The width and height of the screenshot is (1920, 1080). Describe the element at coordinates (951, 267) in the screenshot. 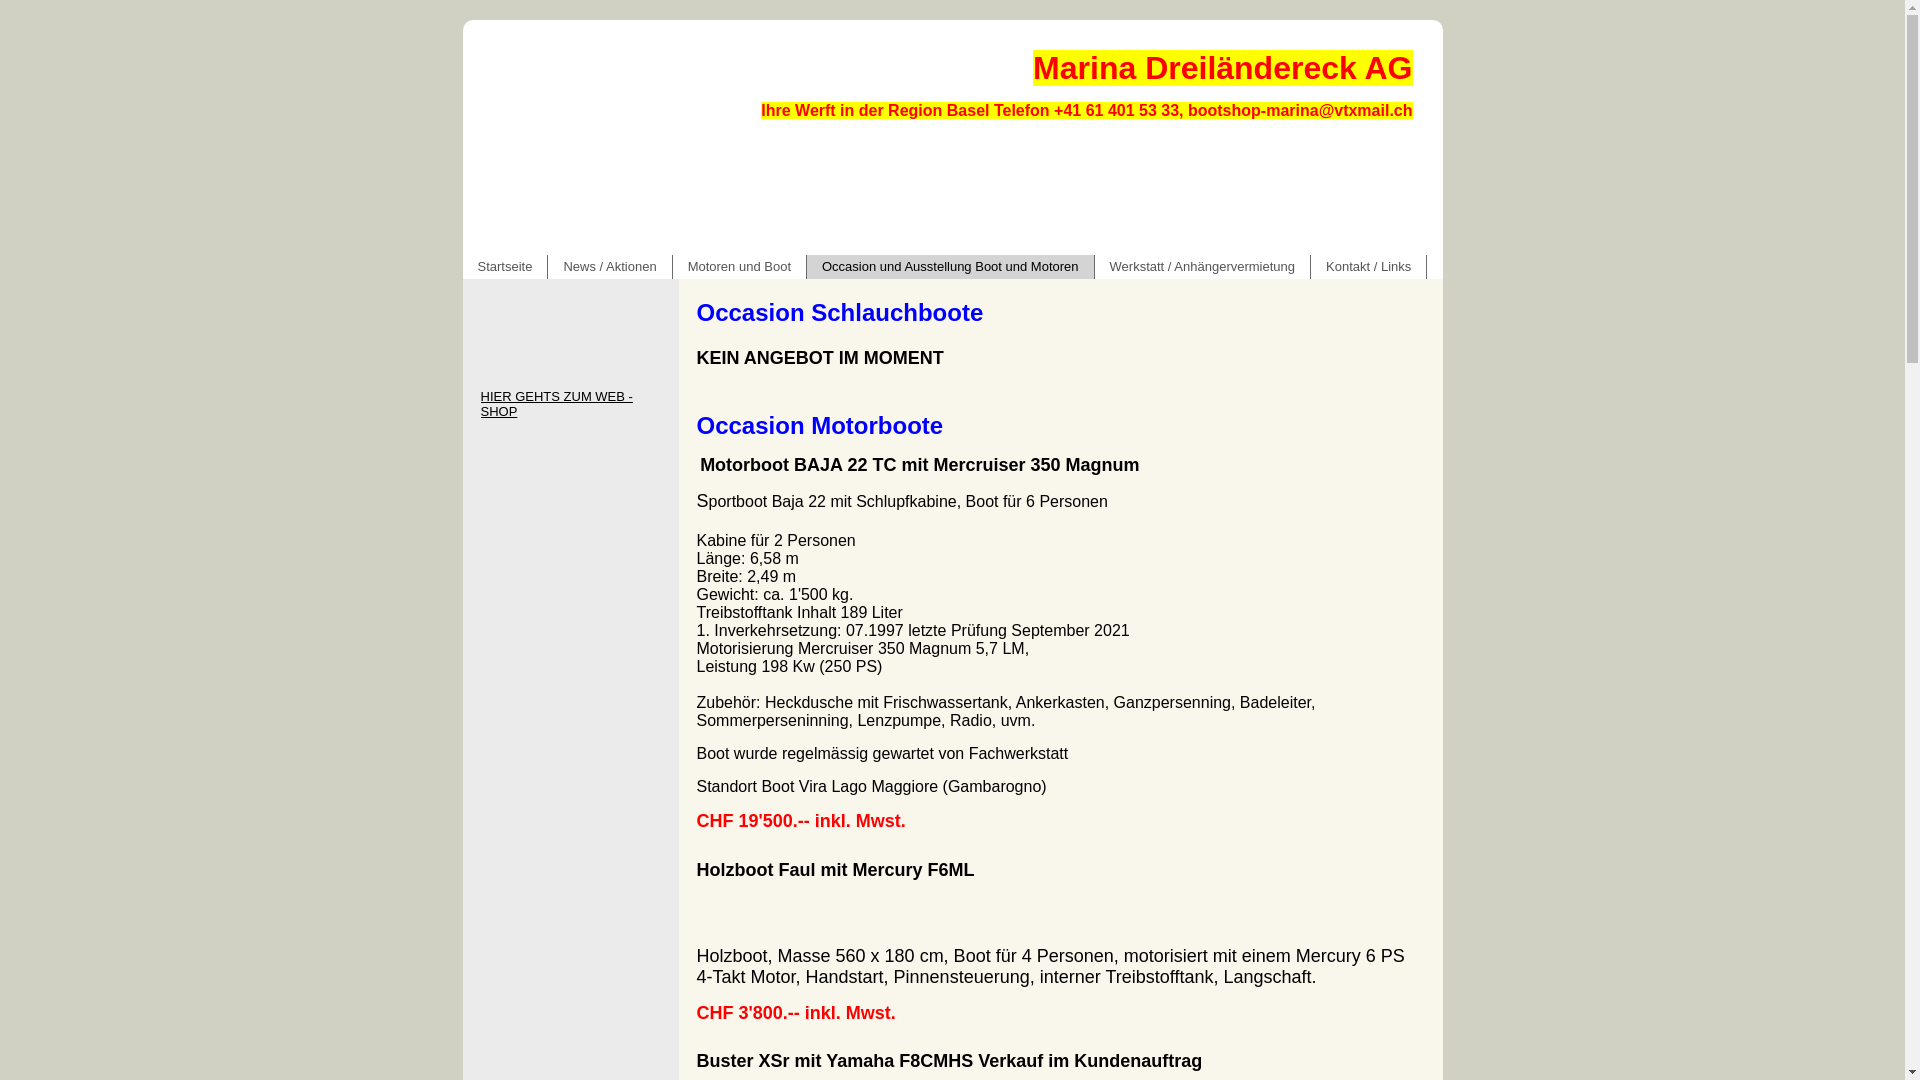

I see `Occasion und Ausstellung Boot und Motoren` at that location.